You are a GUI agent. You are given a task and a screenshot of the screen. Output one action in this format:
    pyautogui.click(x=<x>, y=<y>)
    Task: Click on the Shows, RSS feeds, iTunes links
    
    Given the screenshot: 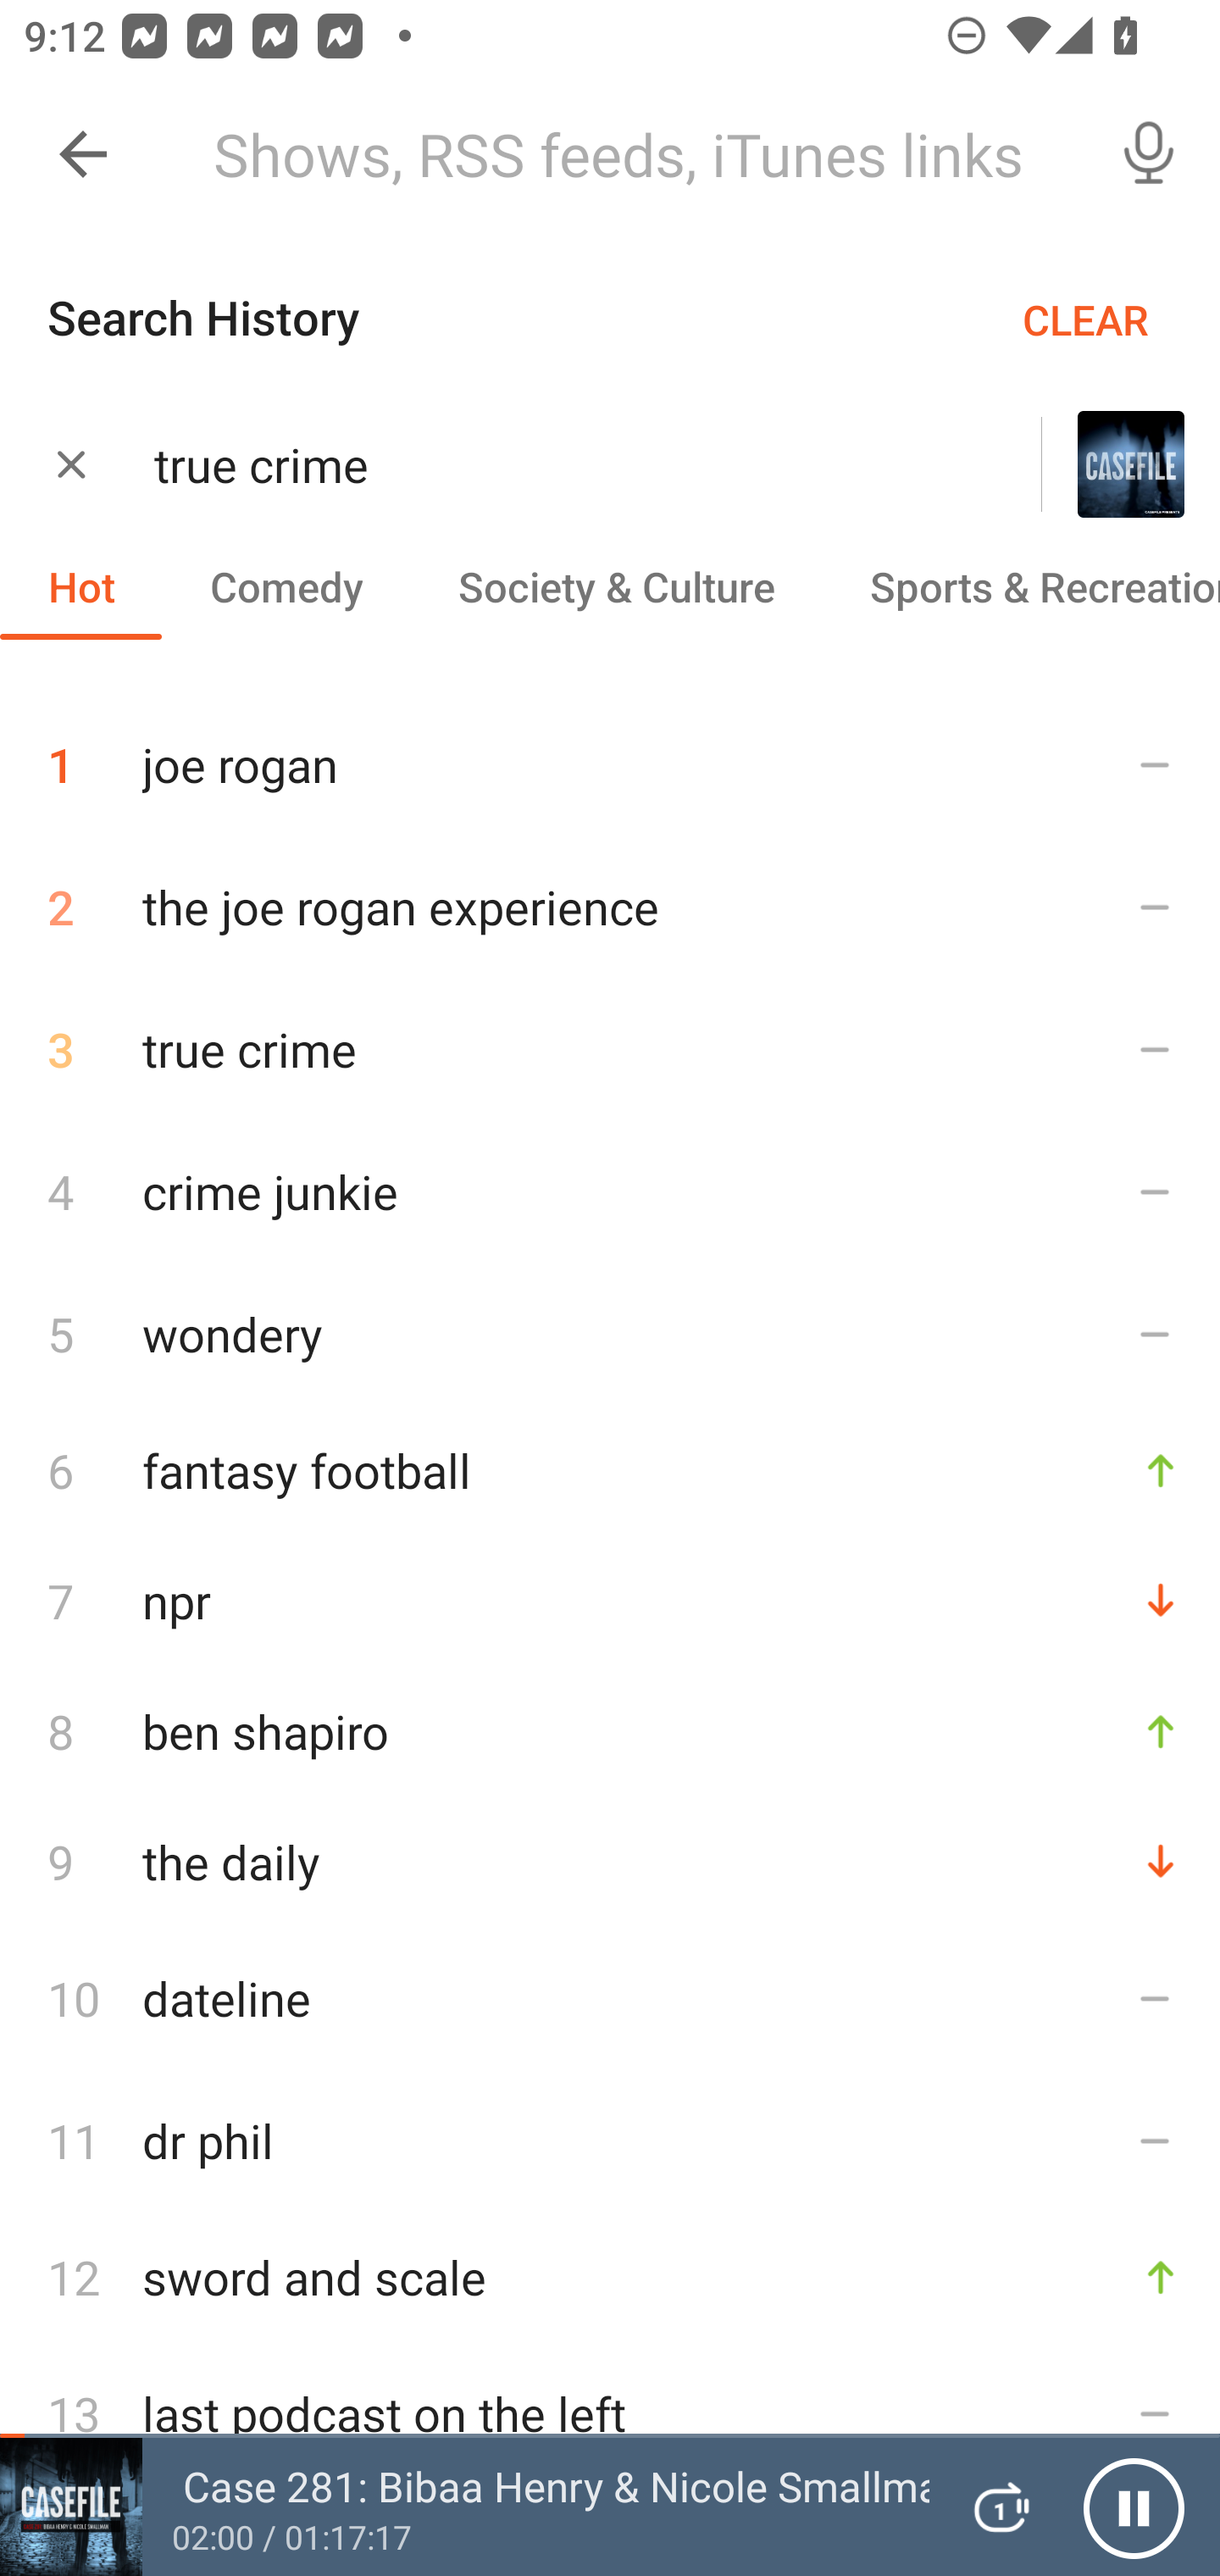 What is the action you would take?
    pyautogui.click(x=634, y=154)
    